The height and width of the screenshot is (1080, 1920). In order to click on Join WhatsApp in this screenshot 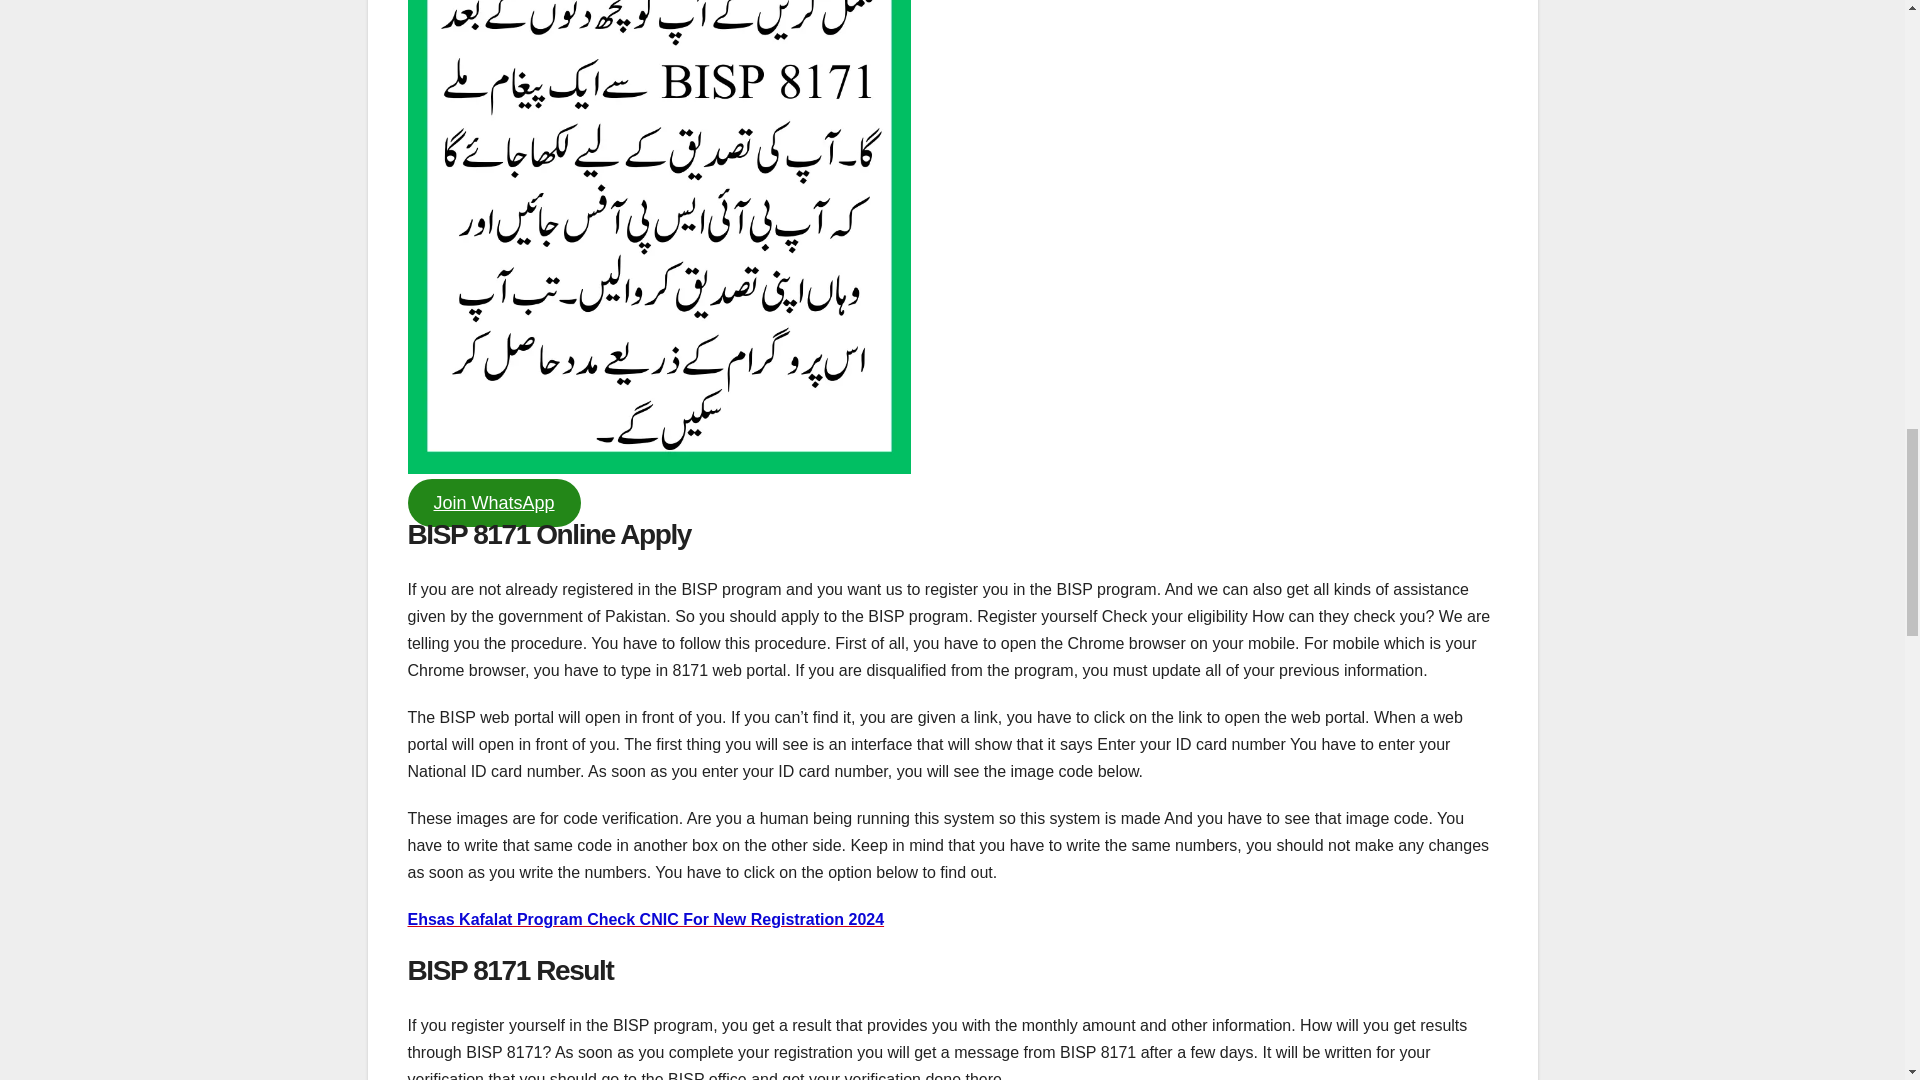, I will do `click(494, 503)`.